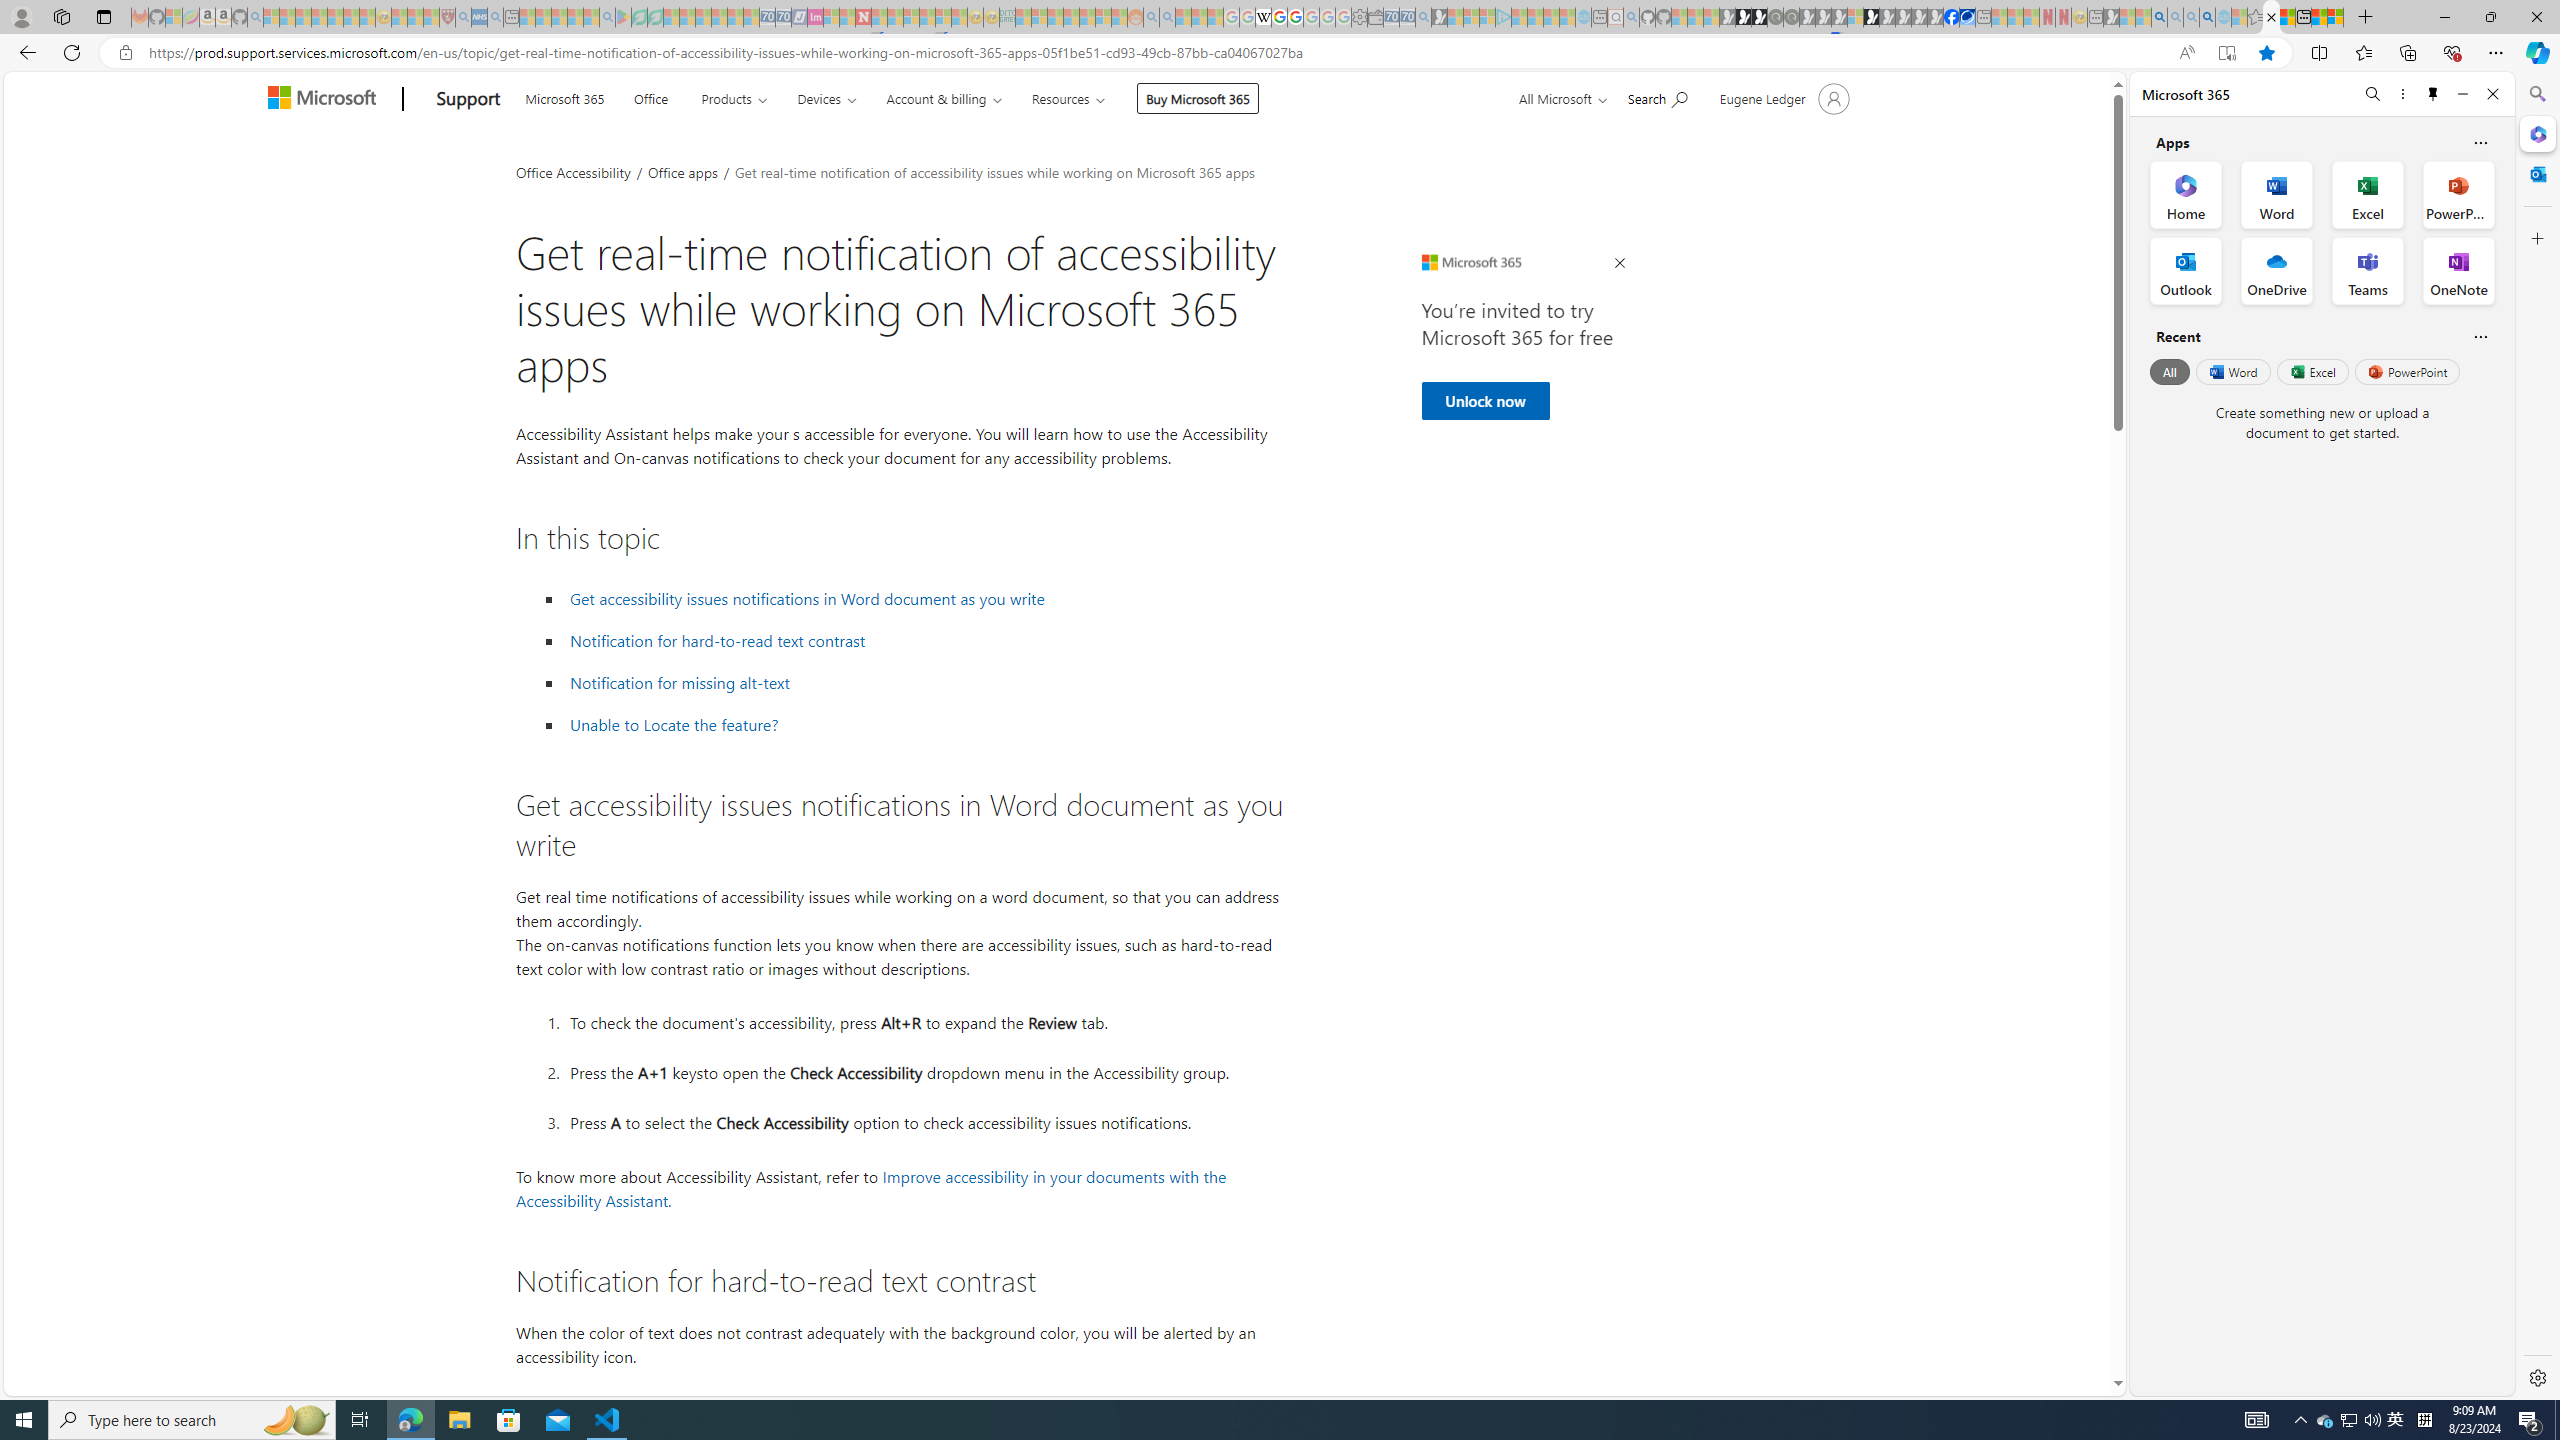 Image resolution: width=2560 pixels, height=1440 pixels. I want to click on MSN - Sleeping, so click(2110, 17).